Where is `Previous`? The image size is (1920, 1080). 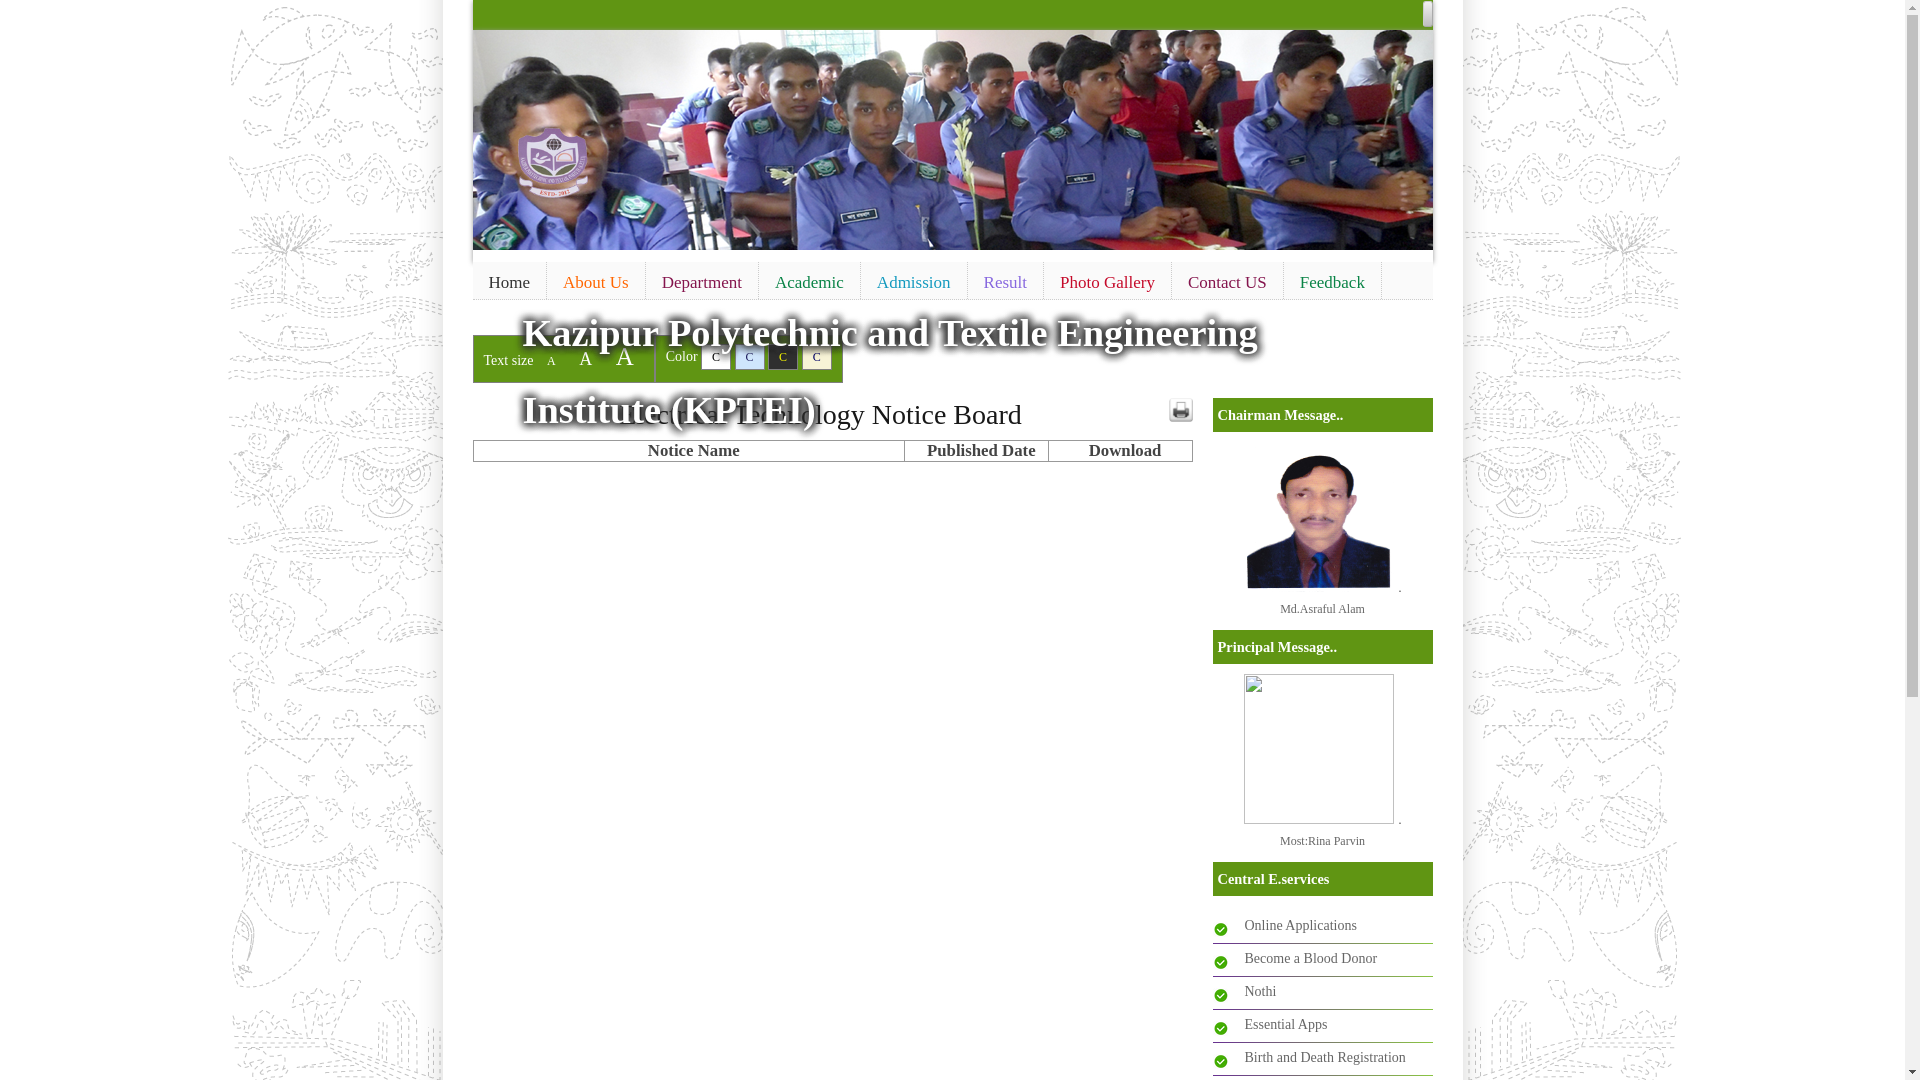
Previous is located at coordinates (491, 136).